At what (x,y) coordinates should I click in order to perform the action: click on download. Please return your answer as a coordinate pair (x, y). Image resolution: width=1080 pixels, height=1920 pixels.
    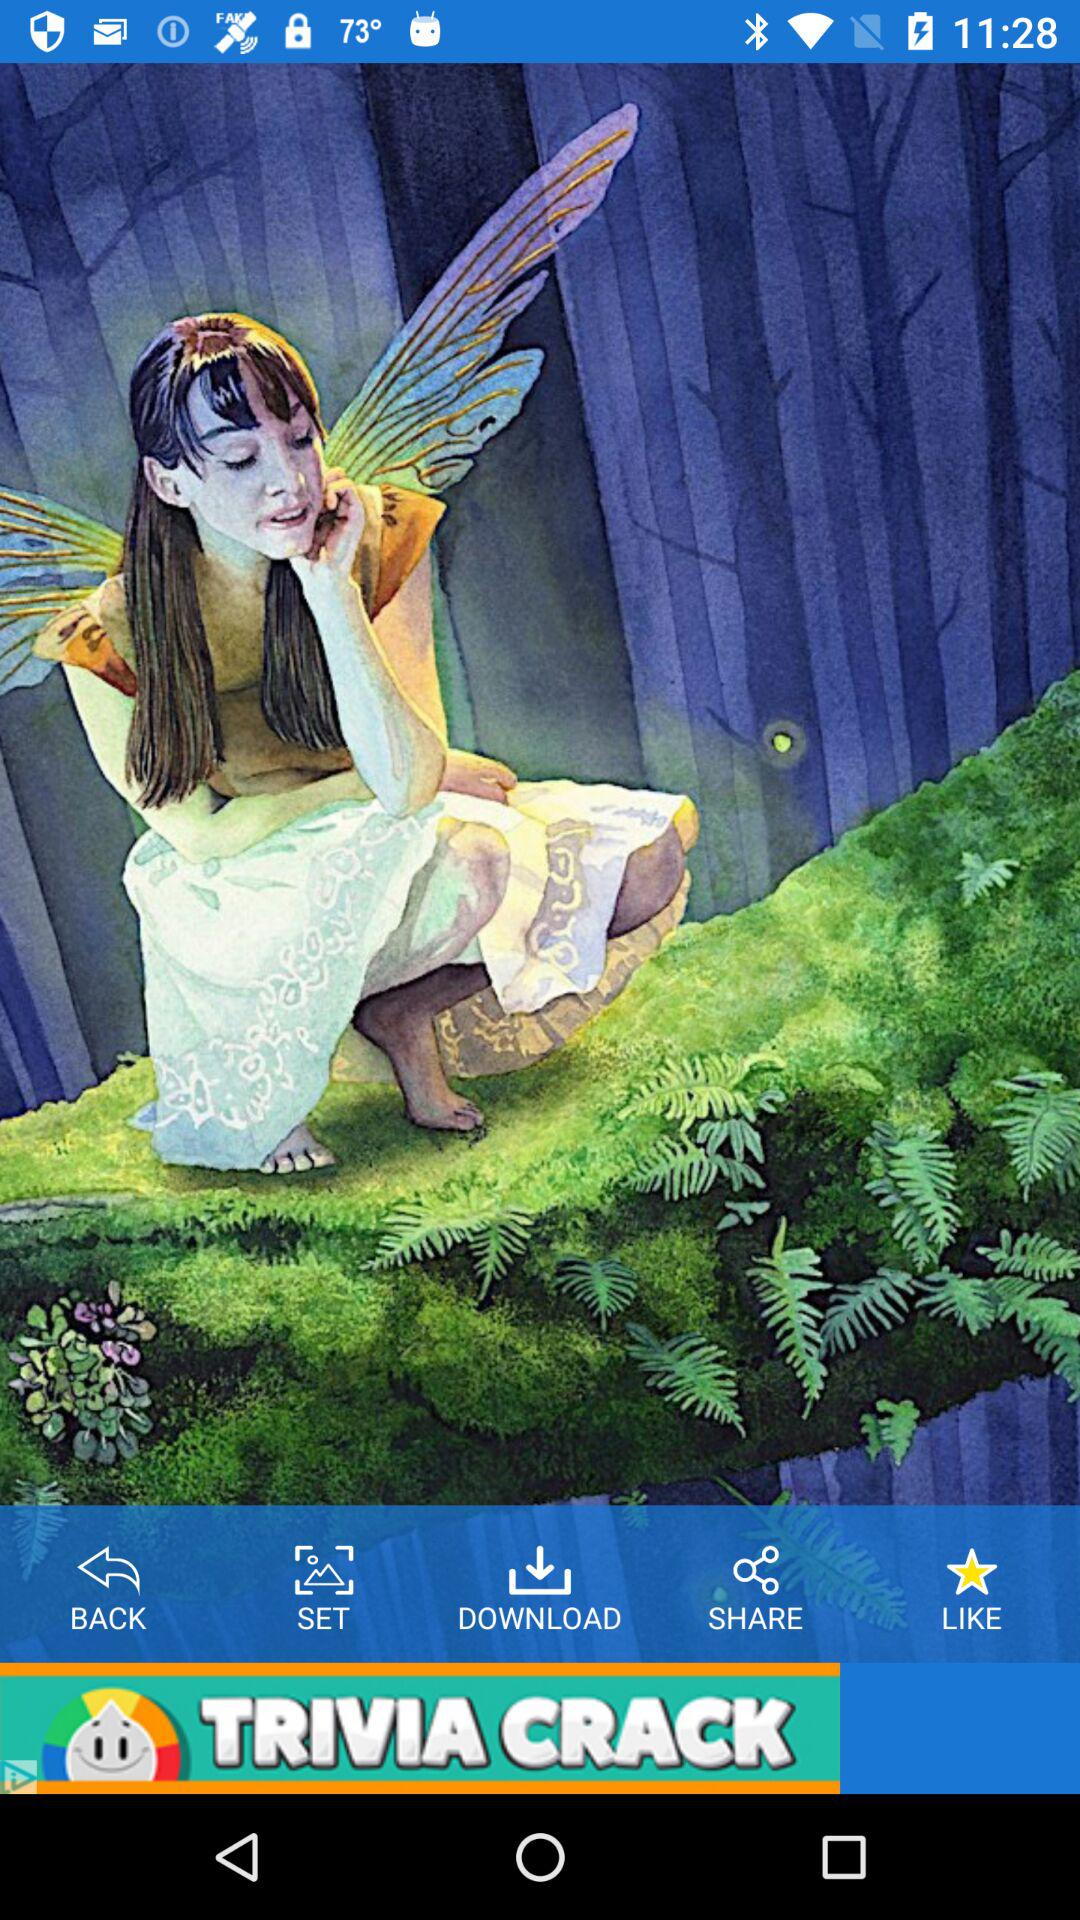
    Looking at the image, I should click on (540, 1563).